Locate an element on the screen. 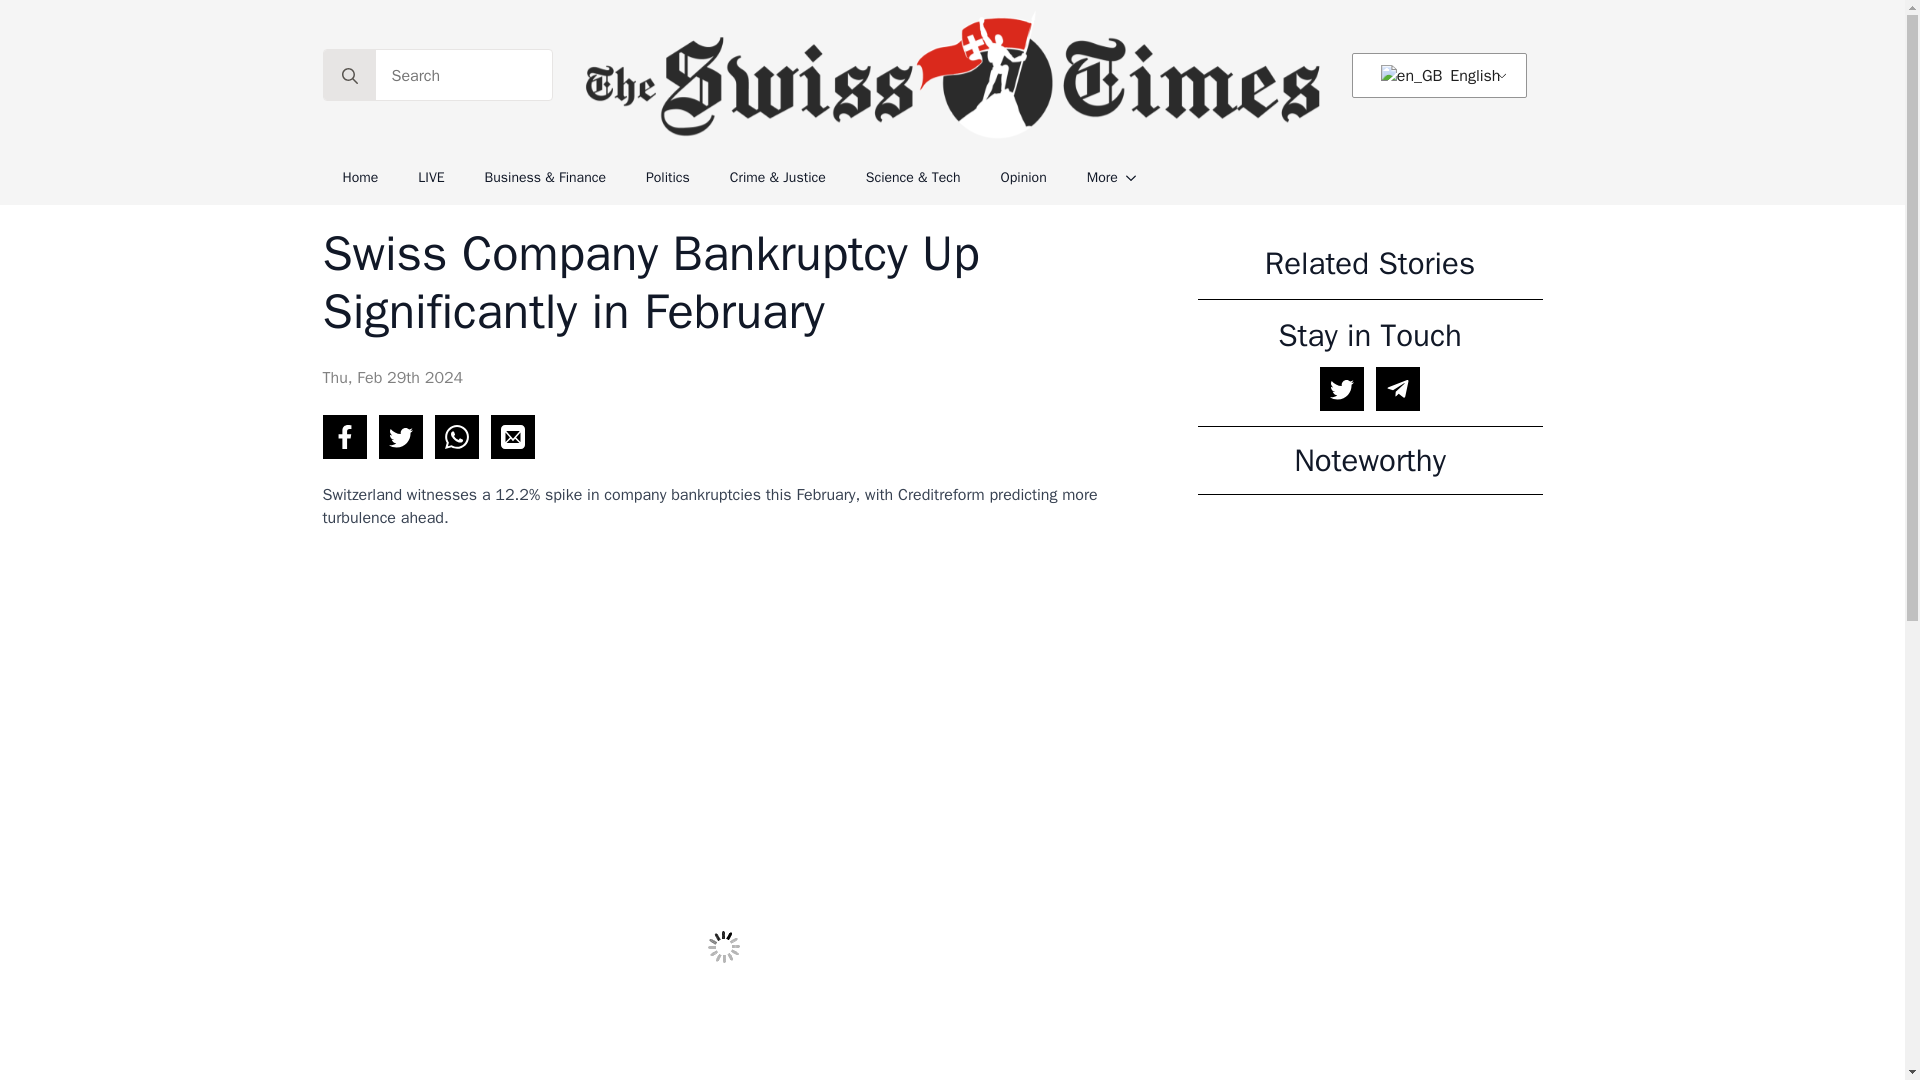 Image resolution: width=1920 pixels, height=1080 pixels. Home is located at coordinates (360, 178).